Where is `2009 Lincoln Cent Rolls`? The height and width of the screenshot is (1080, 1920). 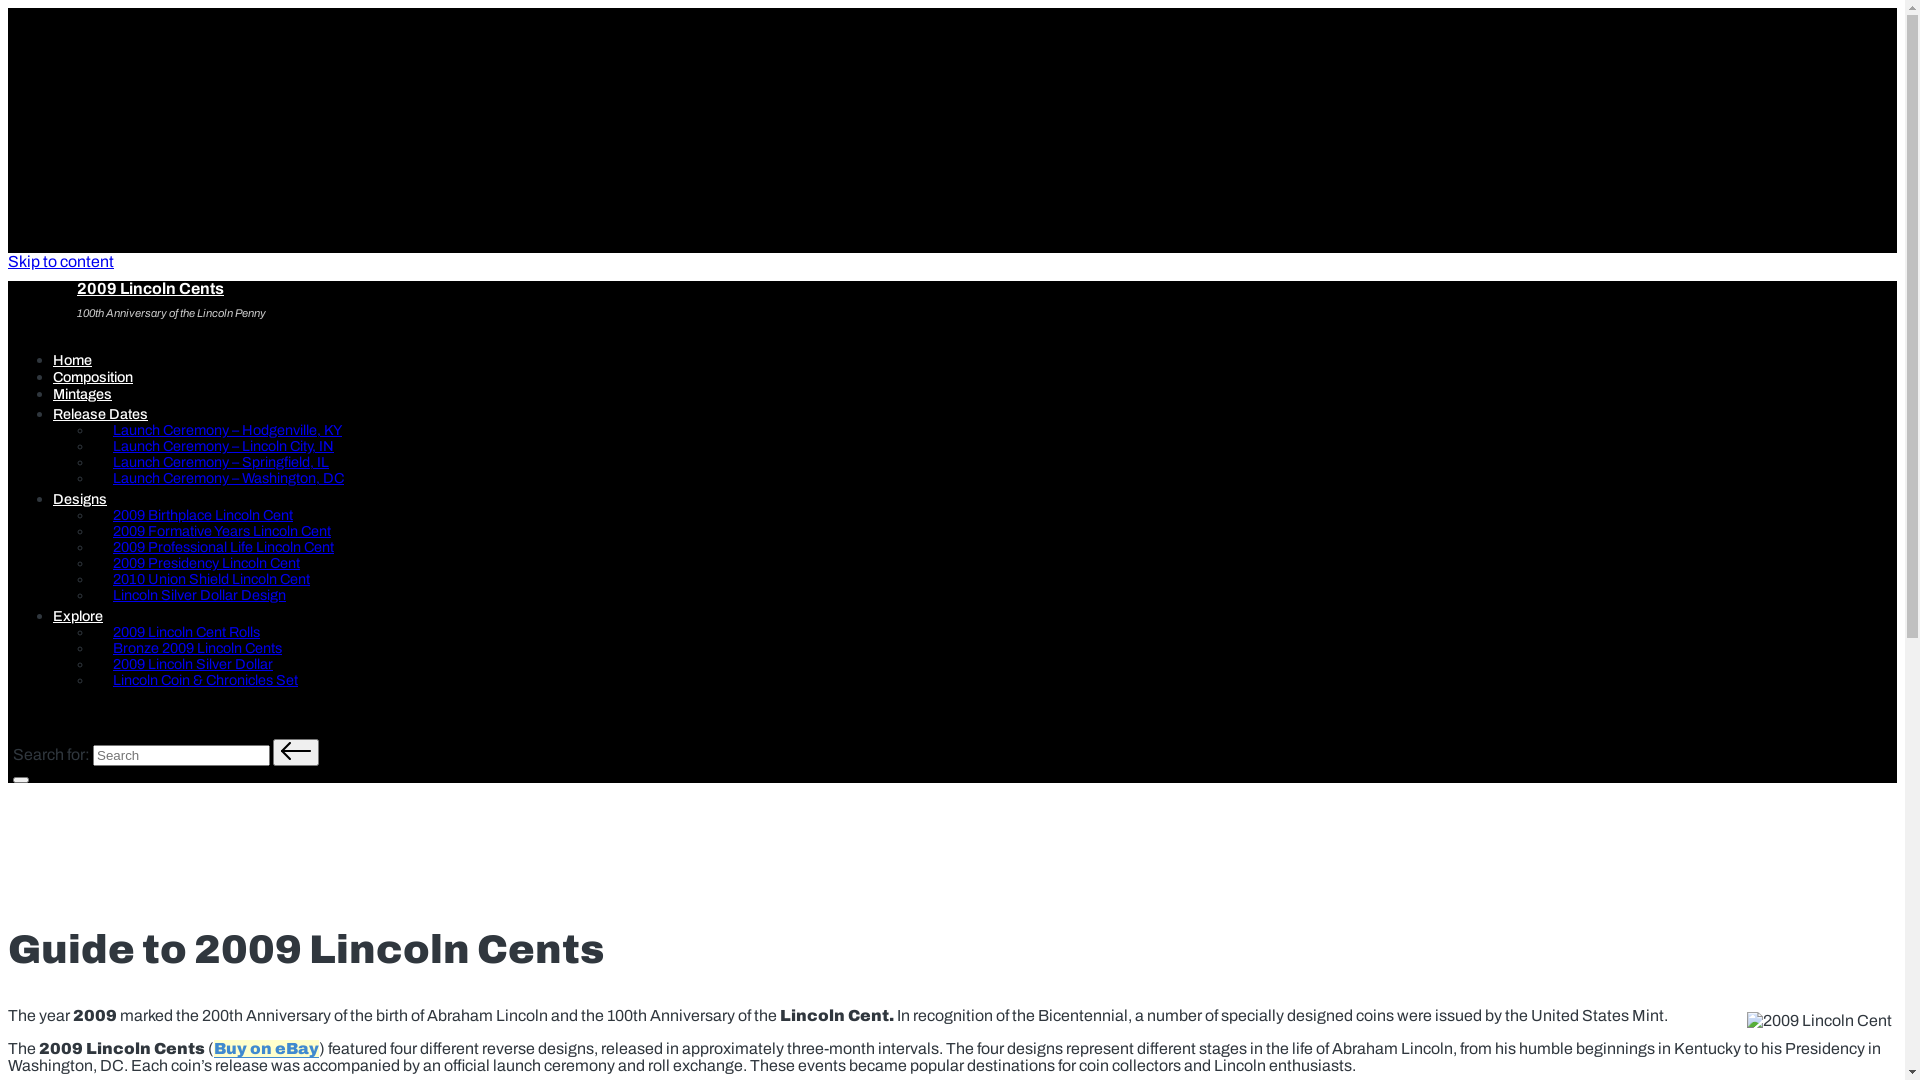 2009 Lincoln Cent Rolls is located at coordinates (192, 632).